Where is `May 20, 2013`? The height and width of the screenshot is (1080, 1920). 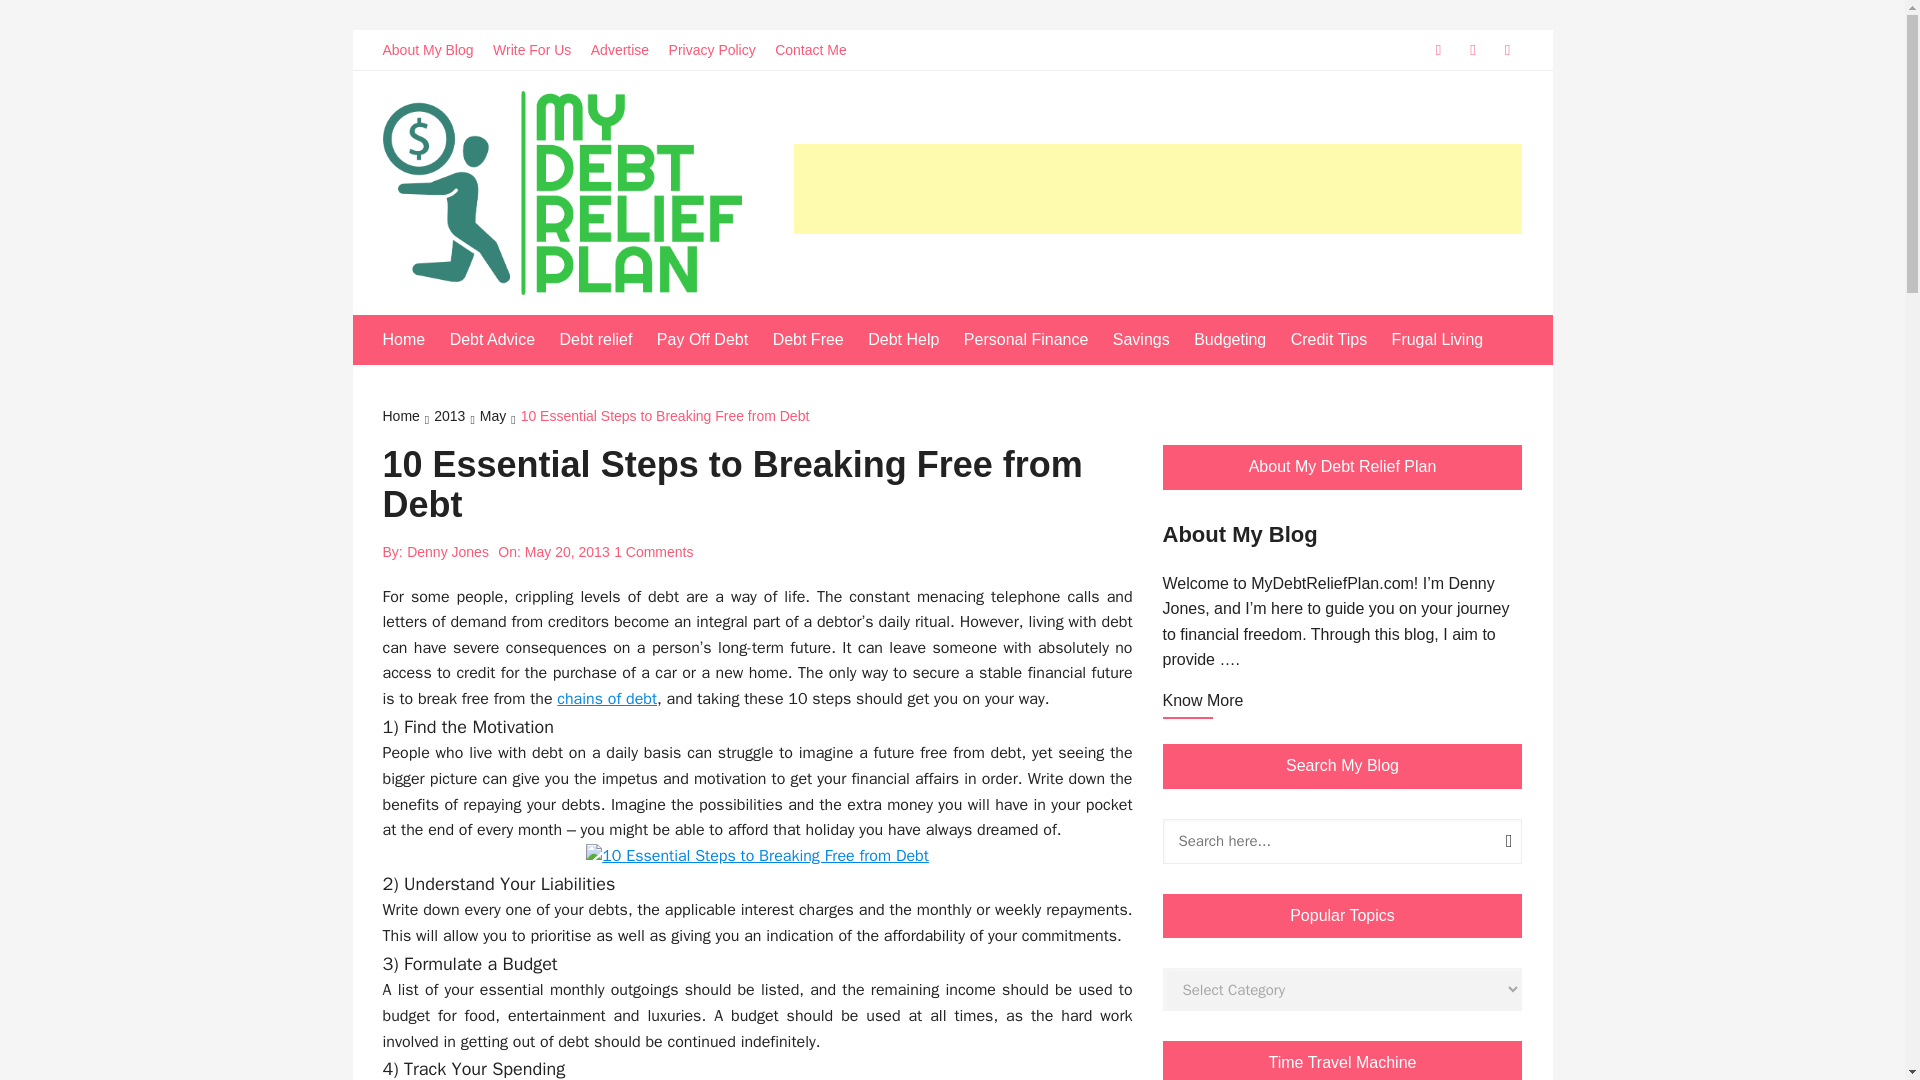 May 20, 2013 is located at coordinates (567, 552).